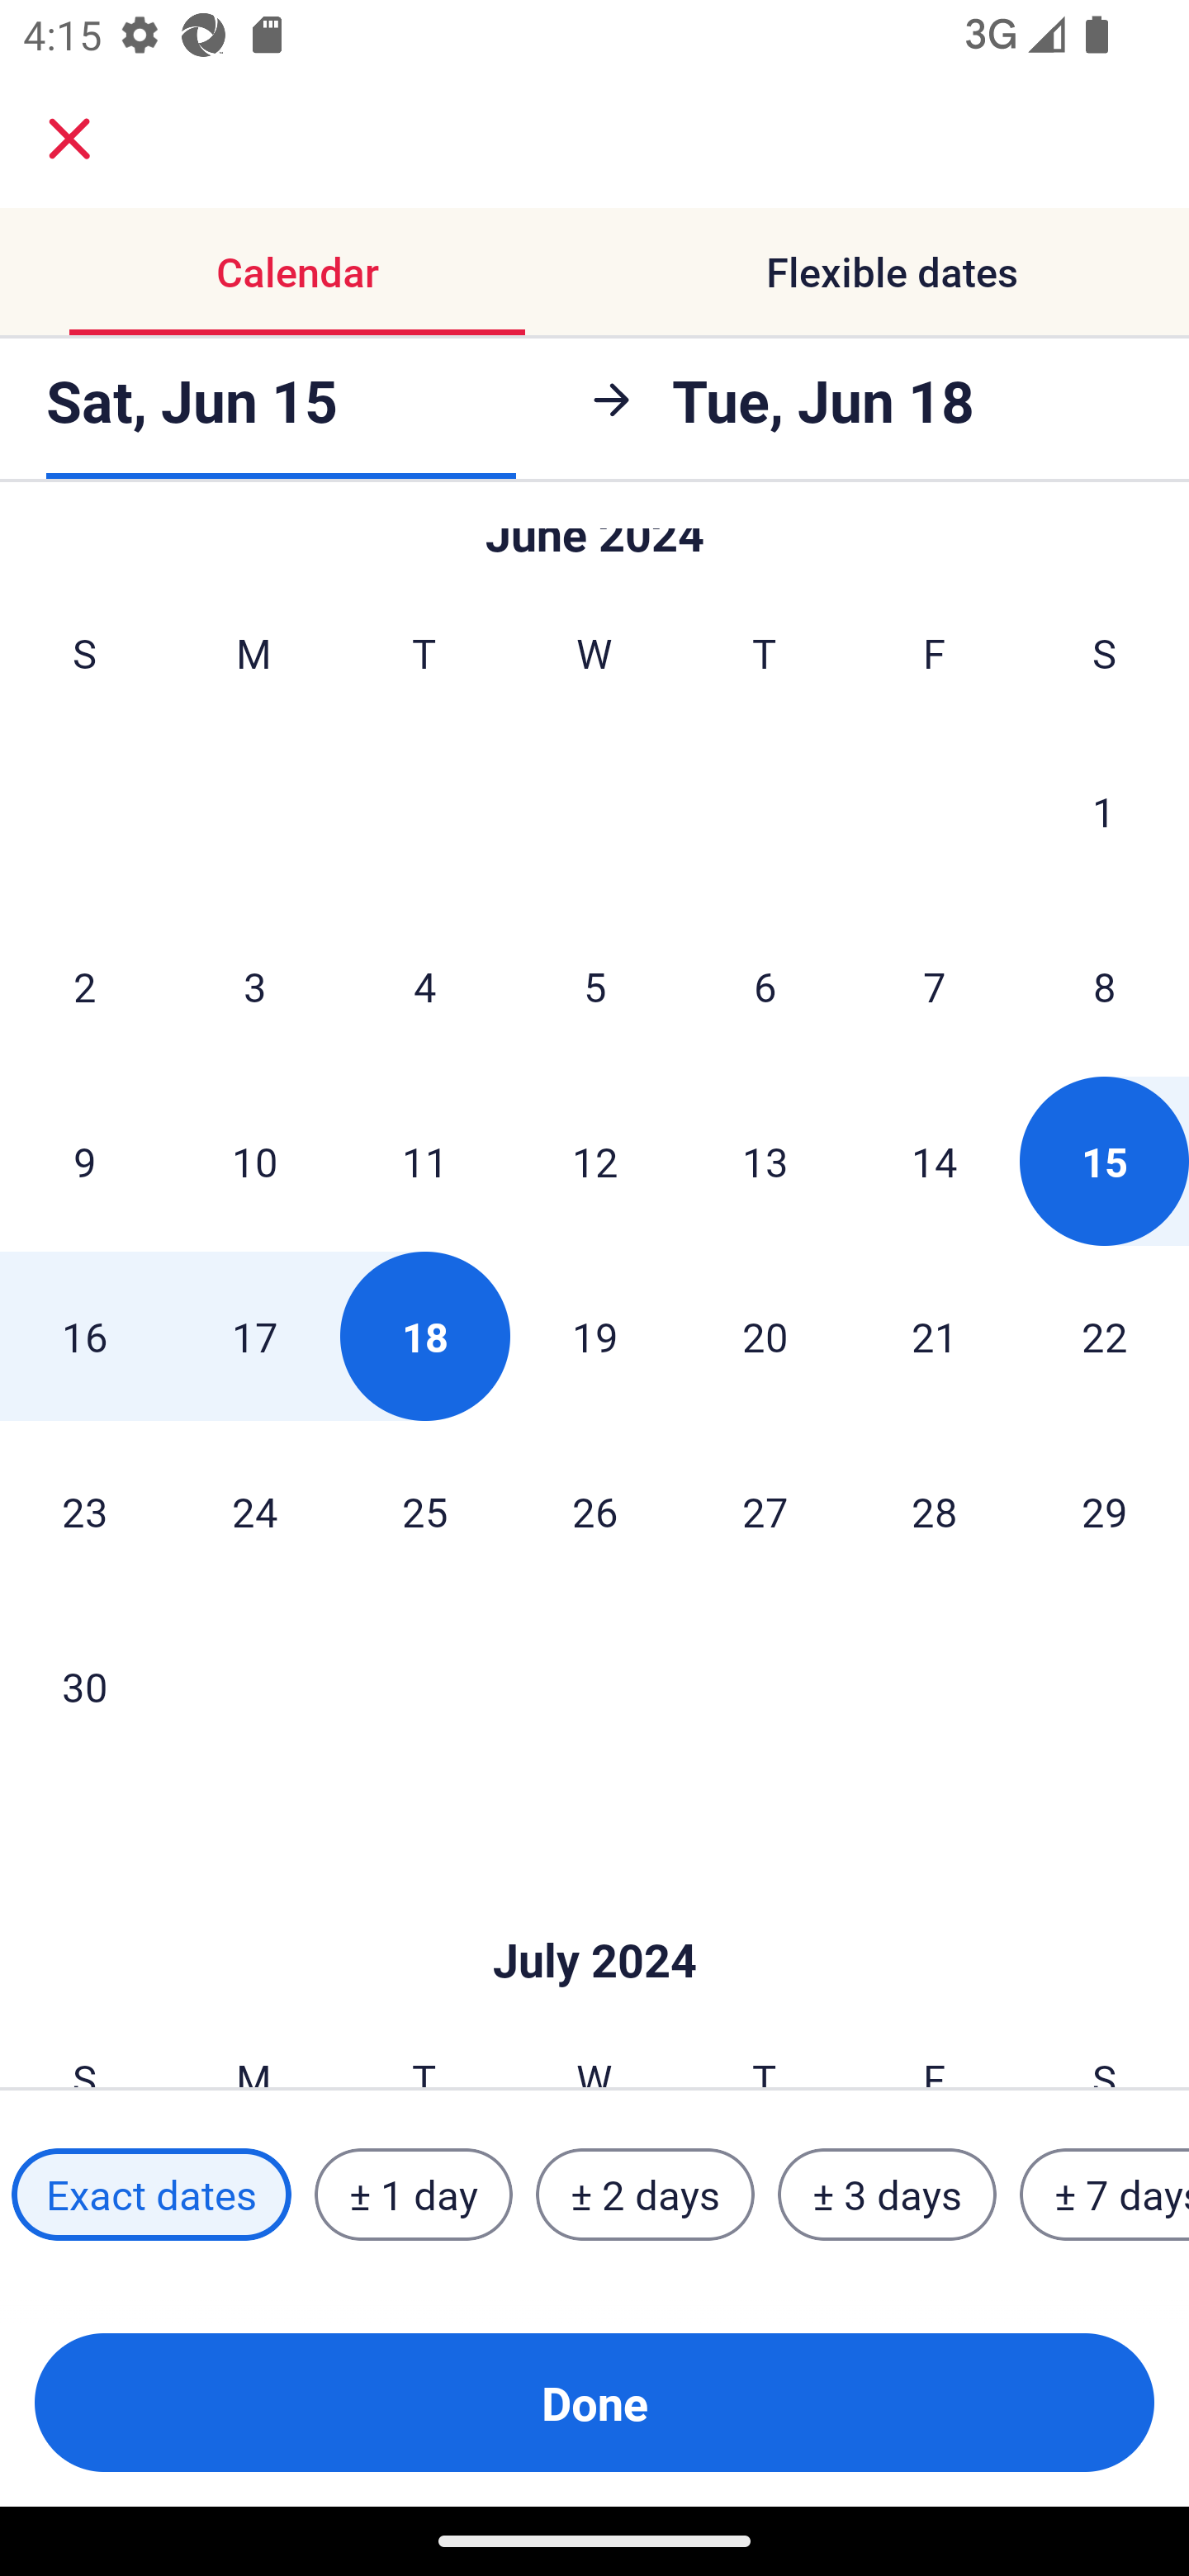  What do you see at coordinates (84, 1687) in the screenshot?
I see `30 Sunday, June 30, 2024` at bounding box center [84, 1687].